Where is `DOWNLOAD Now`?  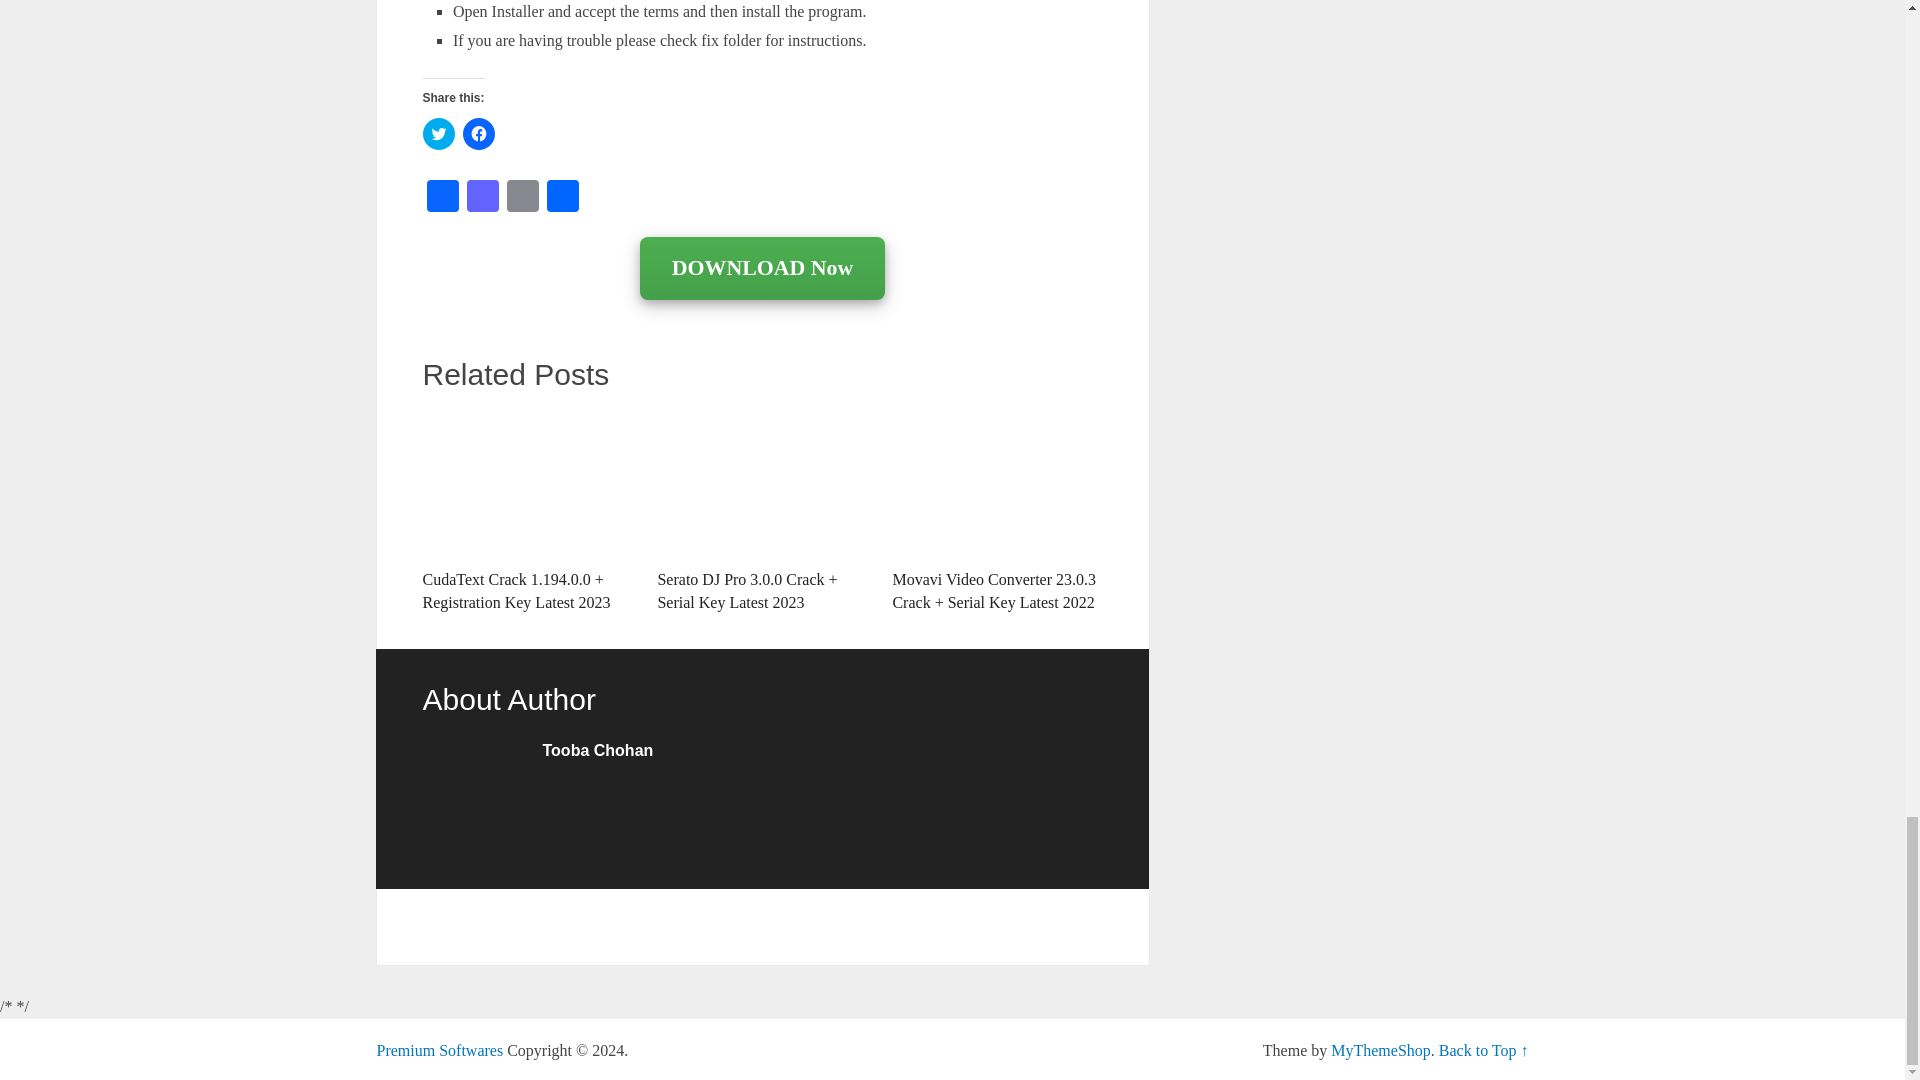 DOWNLOAD Now is located at coordinates (762, 268).